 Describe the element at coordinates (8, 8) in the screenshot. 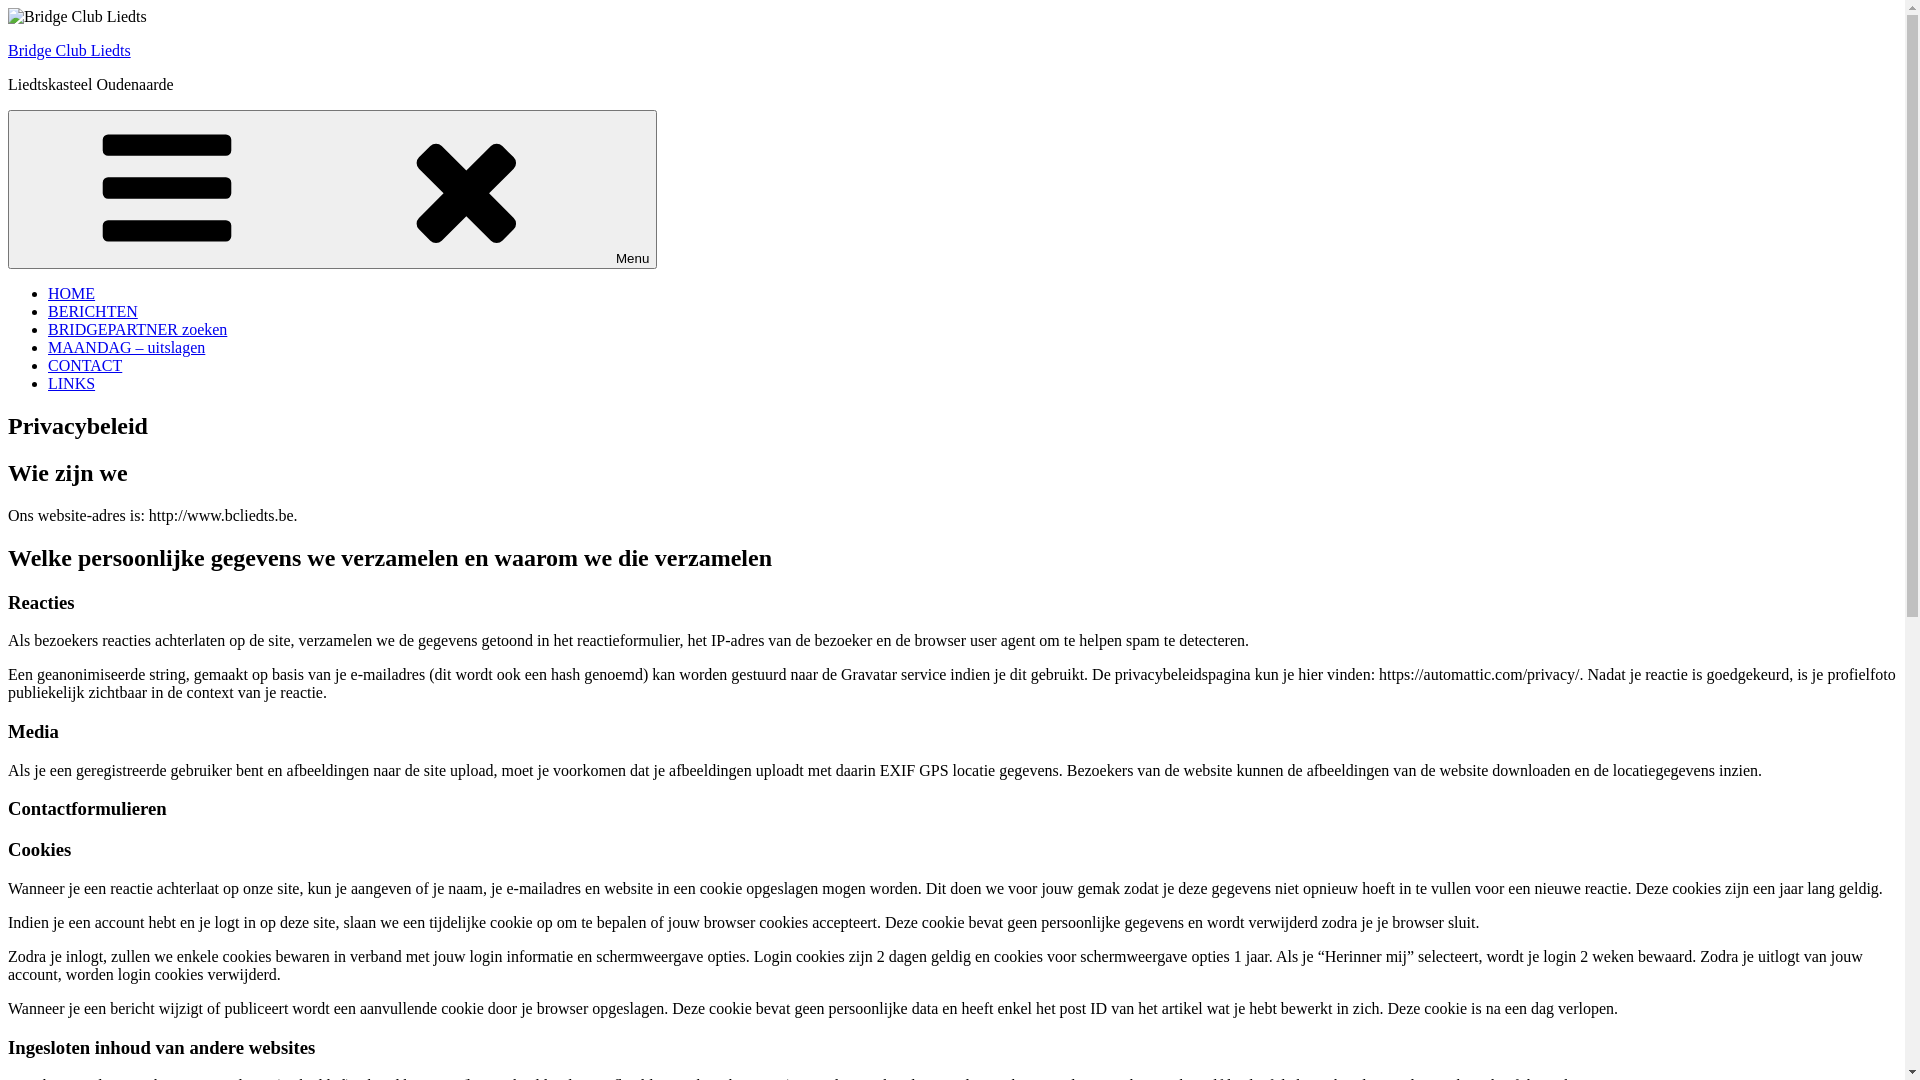

I see `Naar de inhoud springen` at that location.